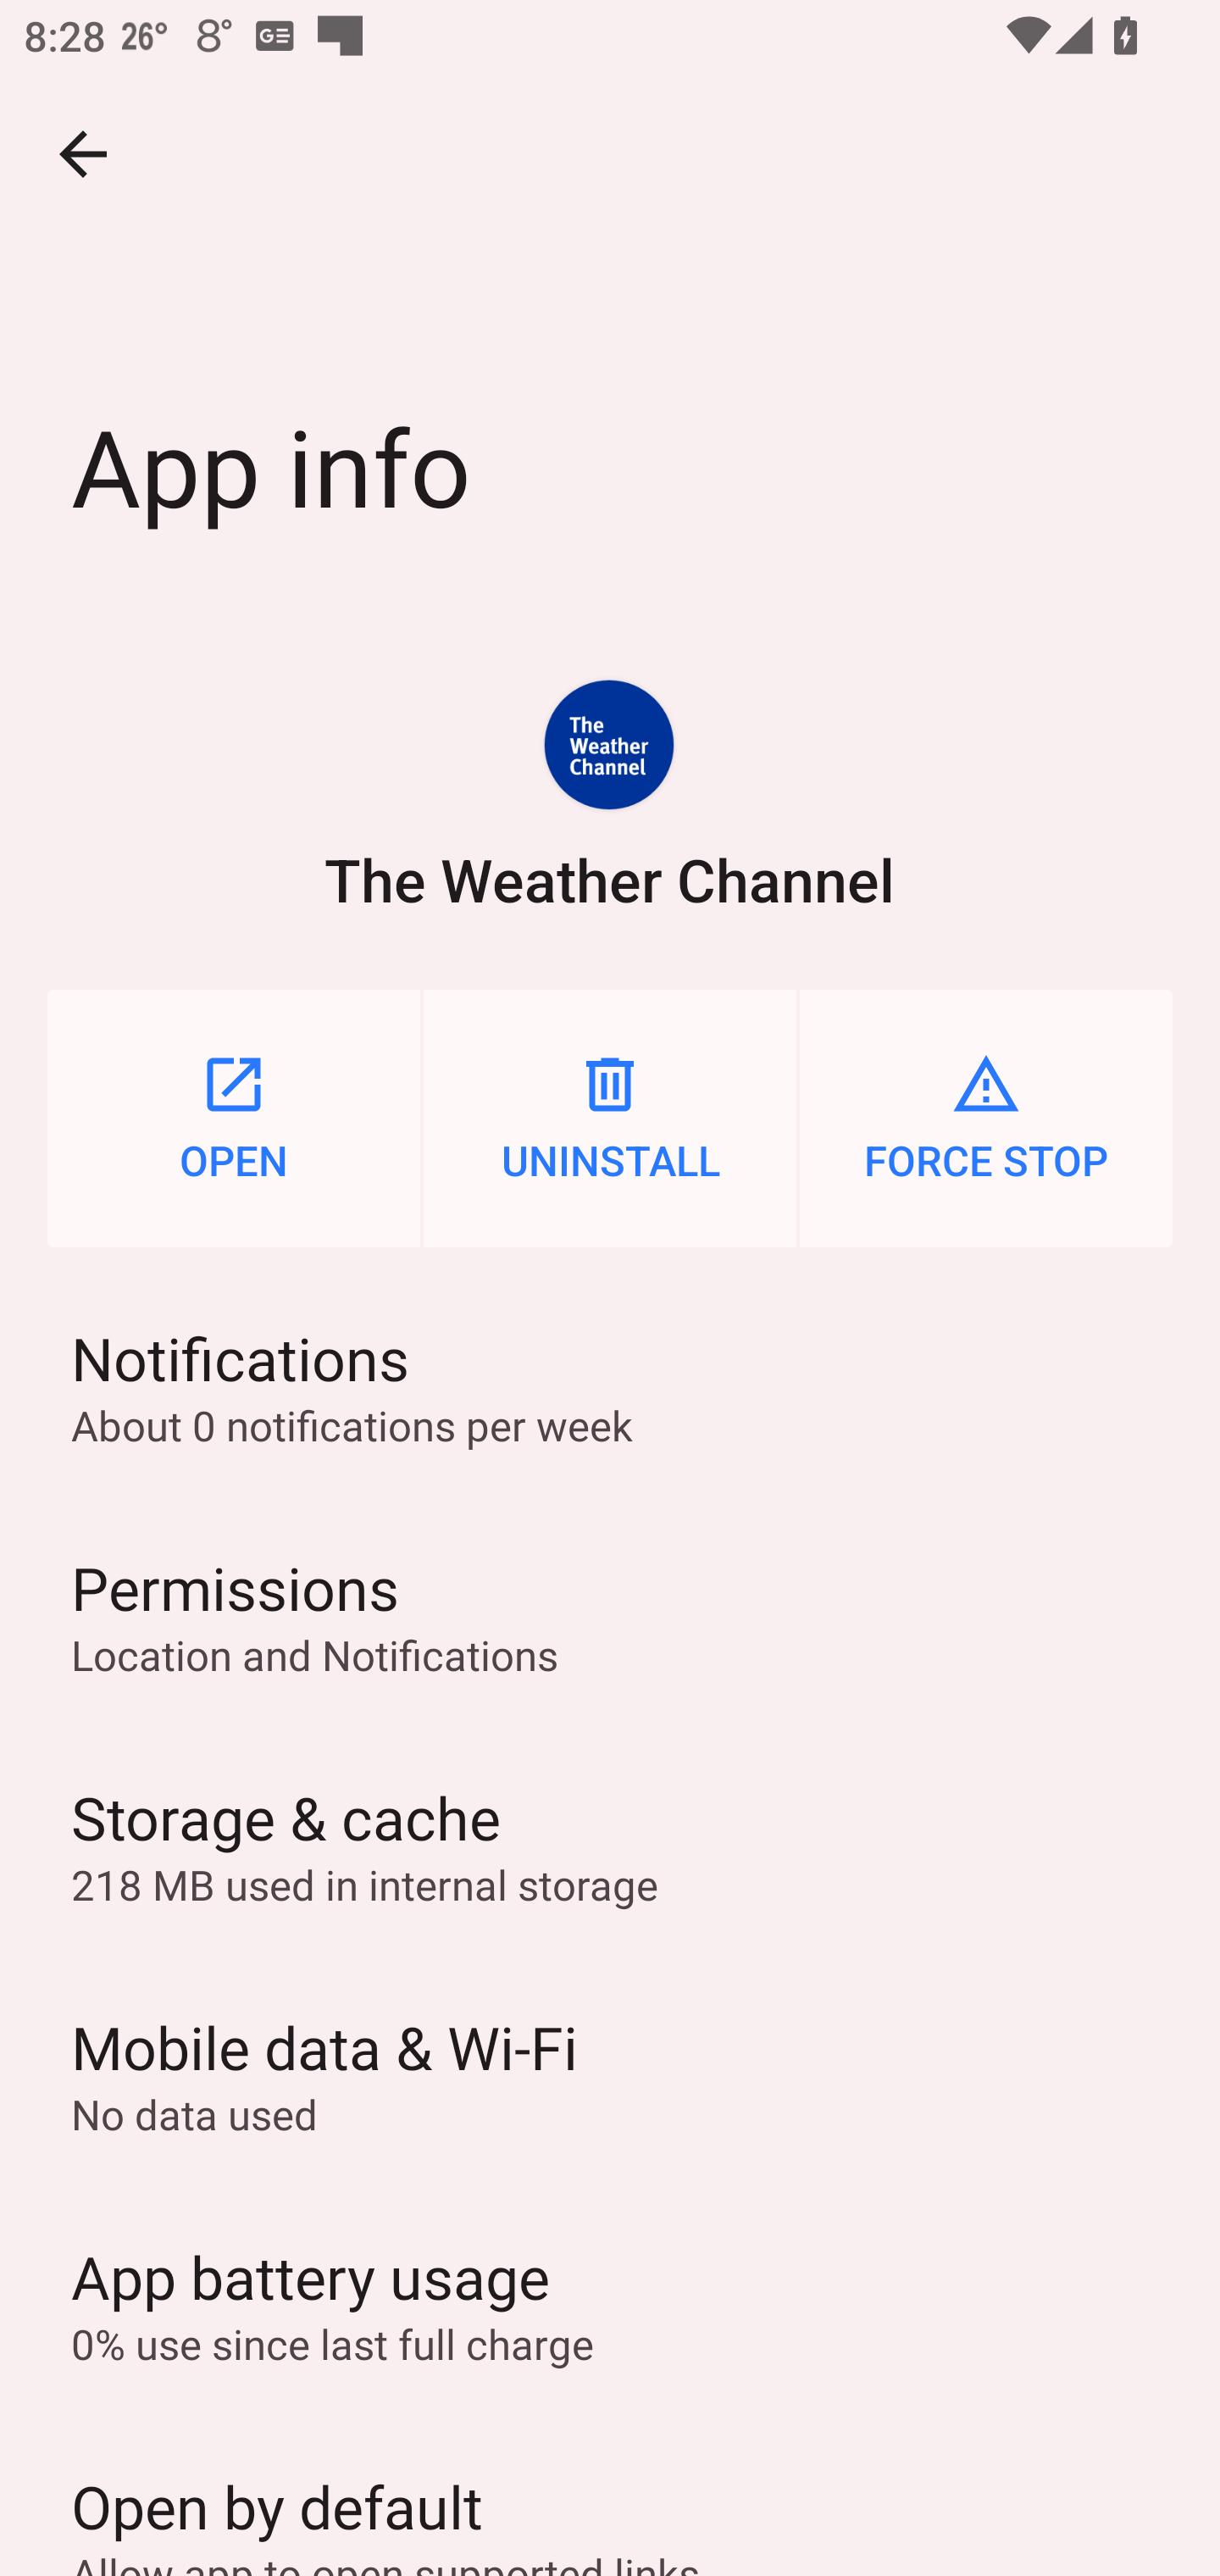 The width and height of the screenshot is (1220, 2576). Describe the element at coordinates (234, 1118) in the screenshot. I see `OPEN` at that location.